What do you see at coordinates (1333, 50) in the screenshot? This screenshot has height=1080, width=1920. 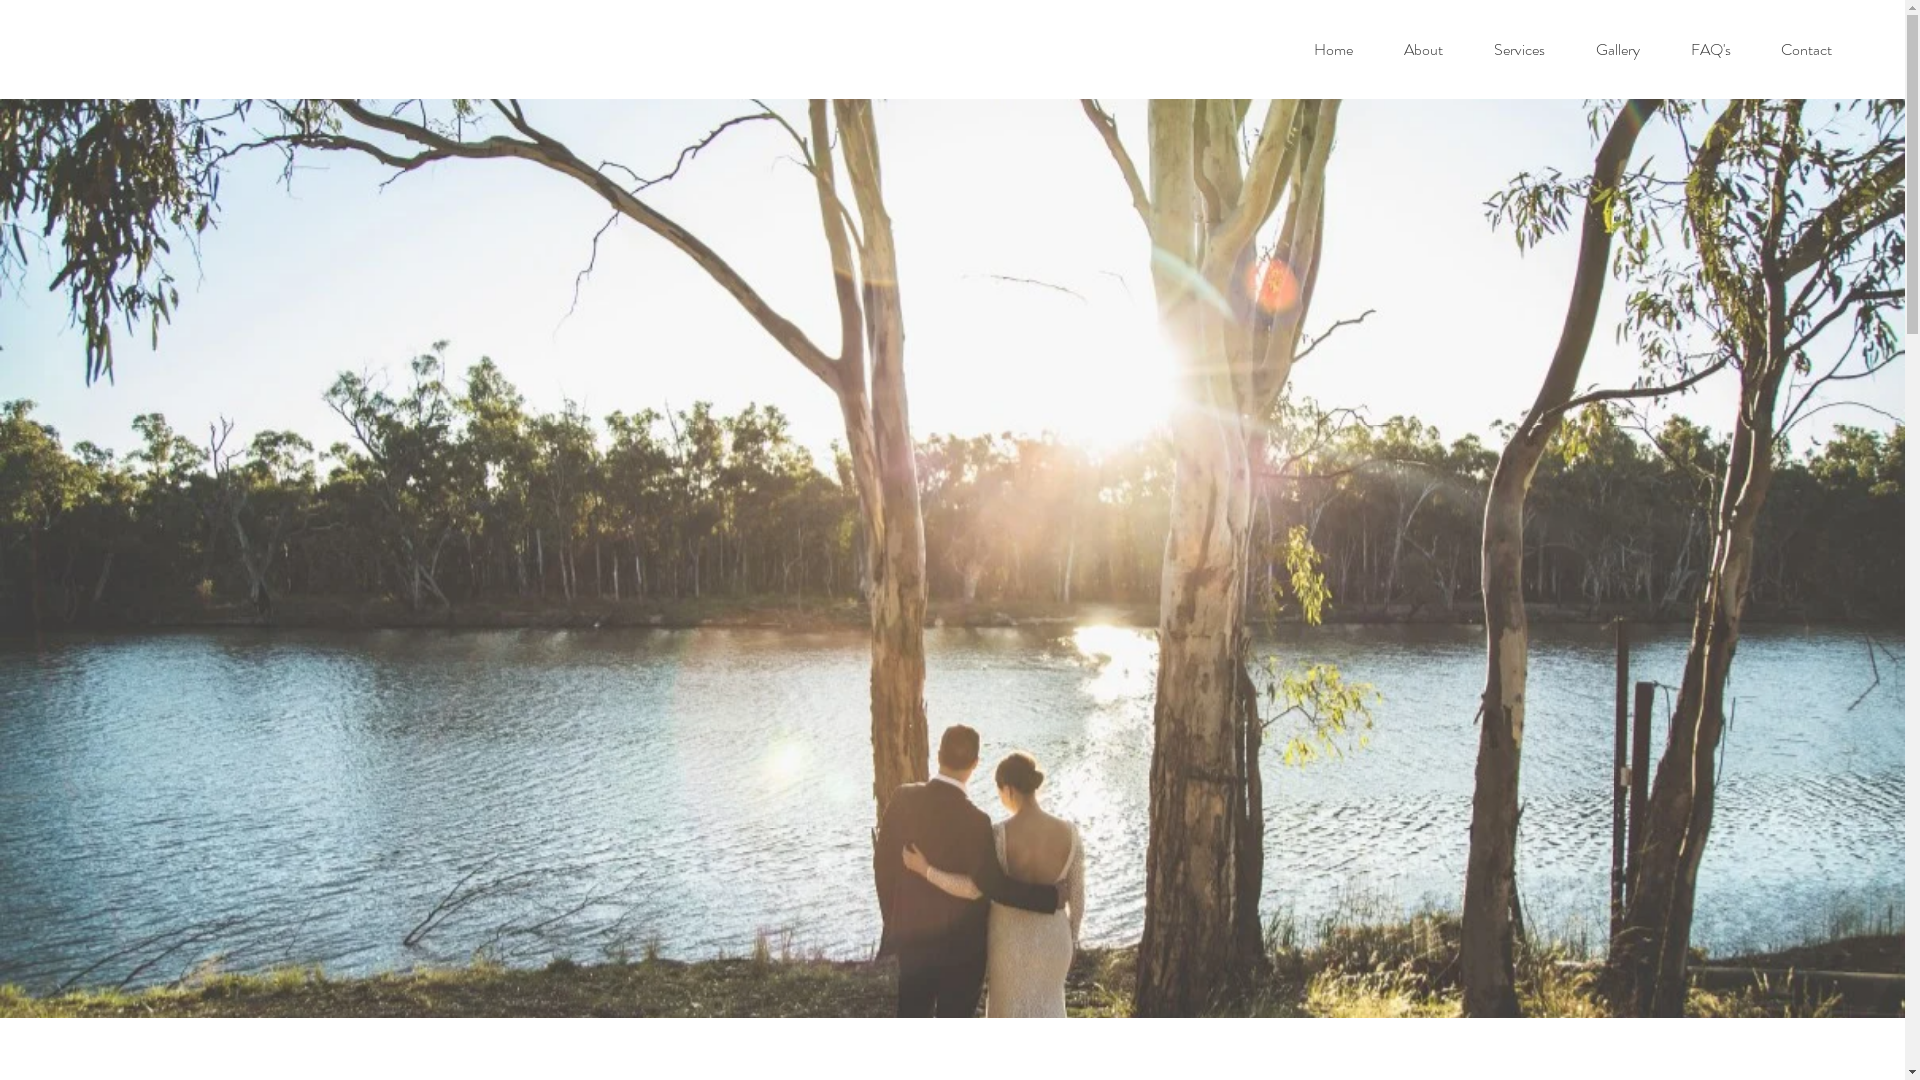 I see `Home` at bounding box center [1333, 50].